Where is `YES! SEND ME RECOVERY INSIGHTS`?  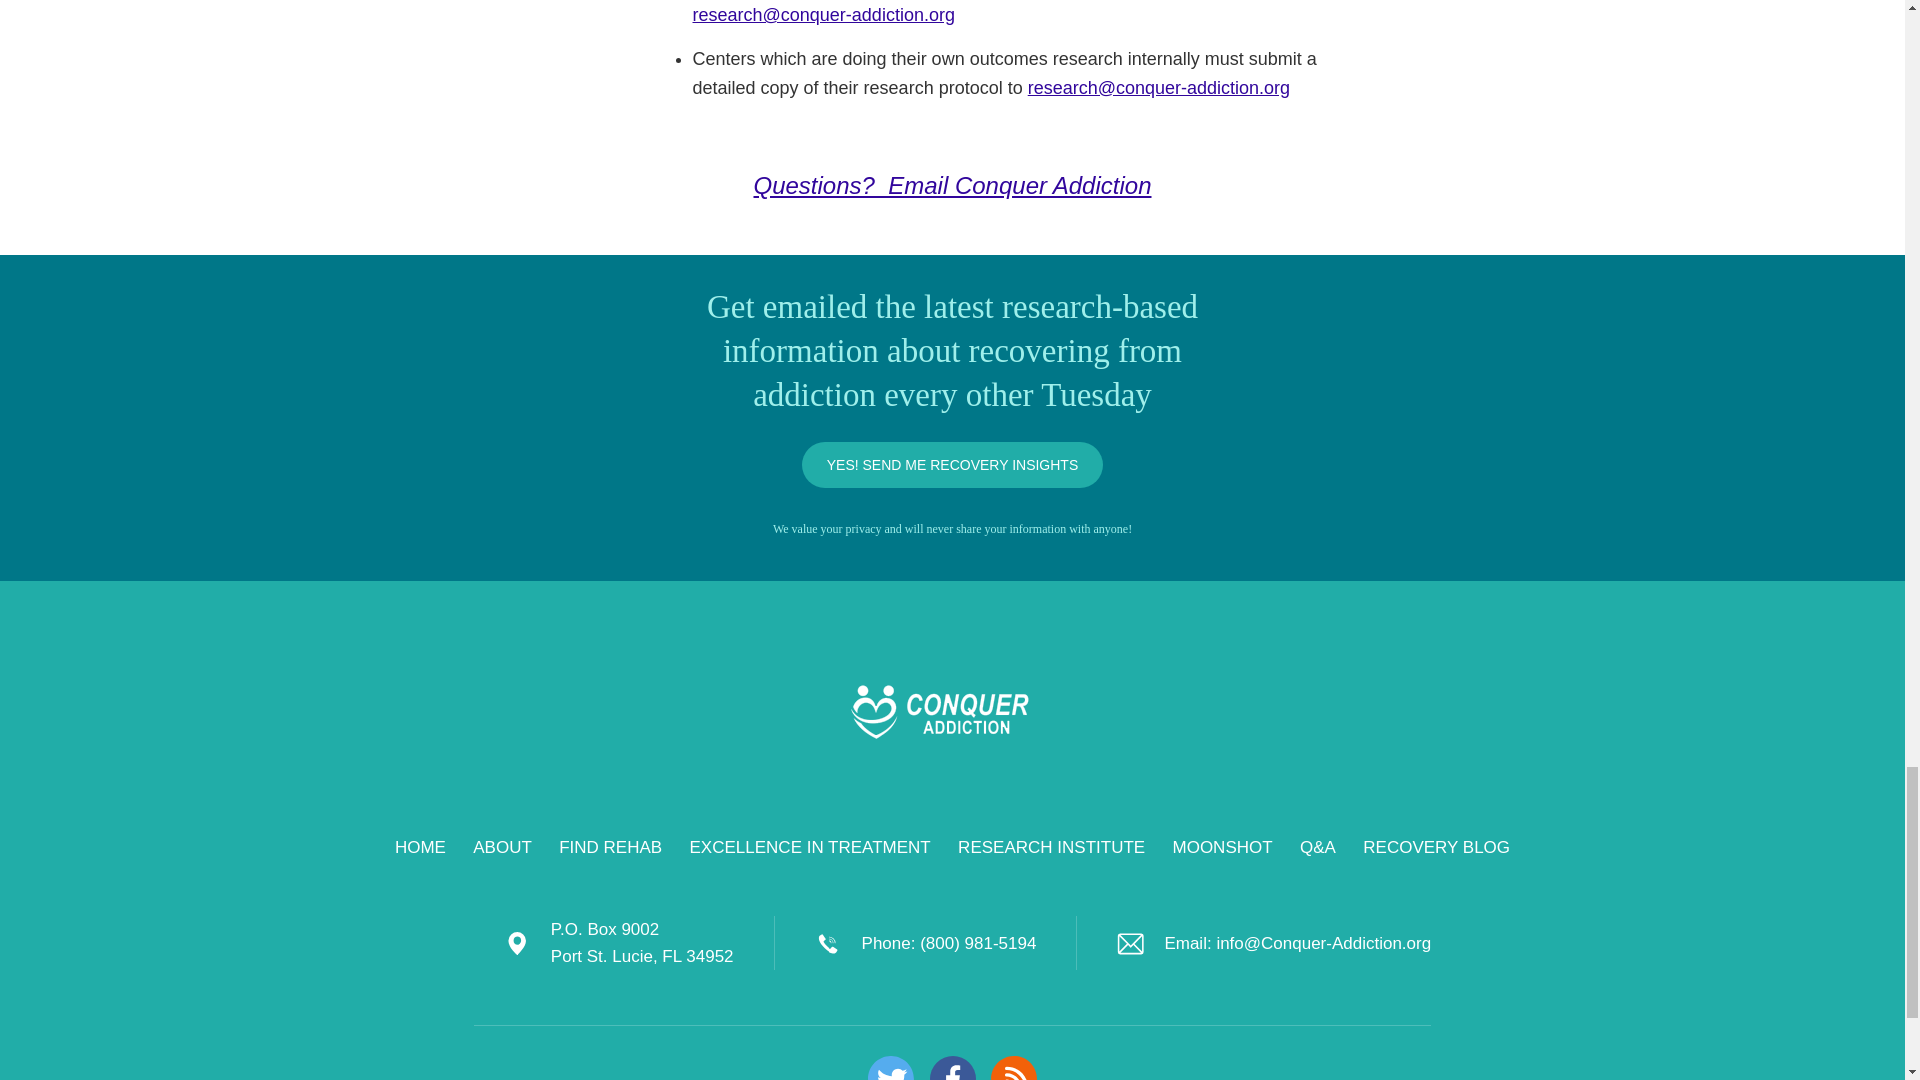
YES! SEND ME RECOVERY INSIGHTS is located at coordinates (953, 464).